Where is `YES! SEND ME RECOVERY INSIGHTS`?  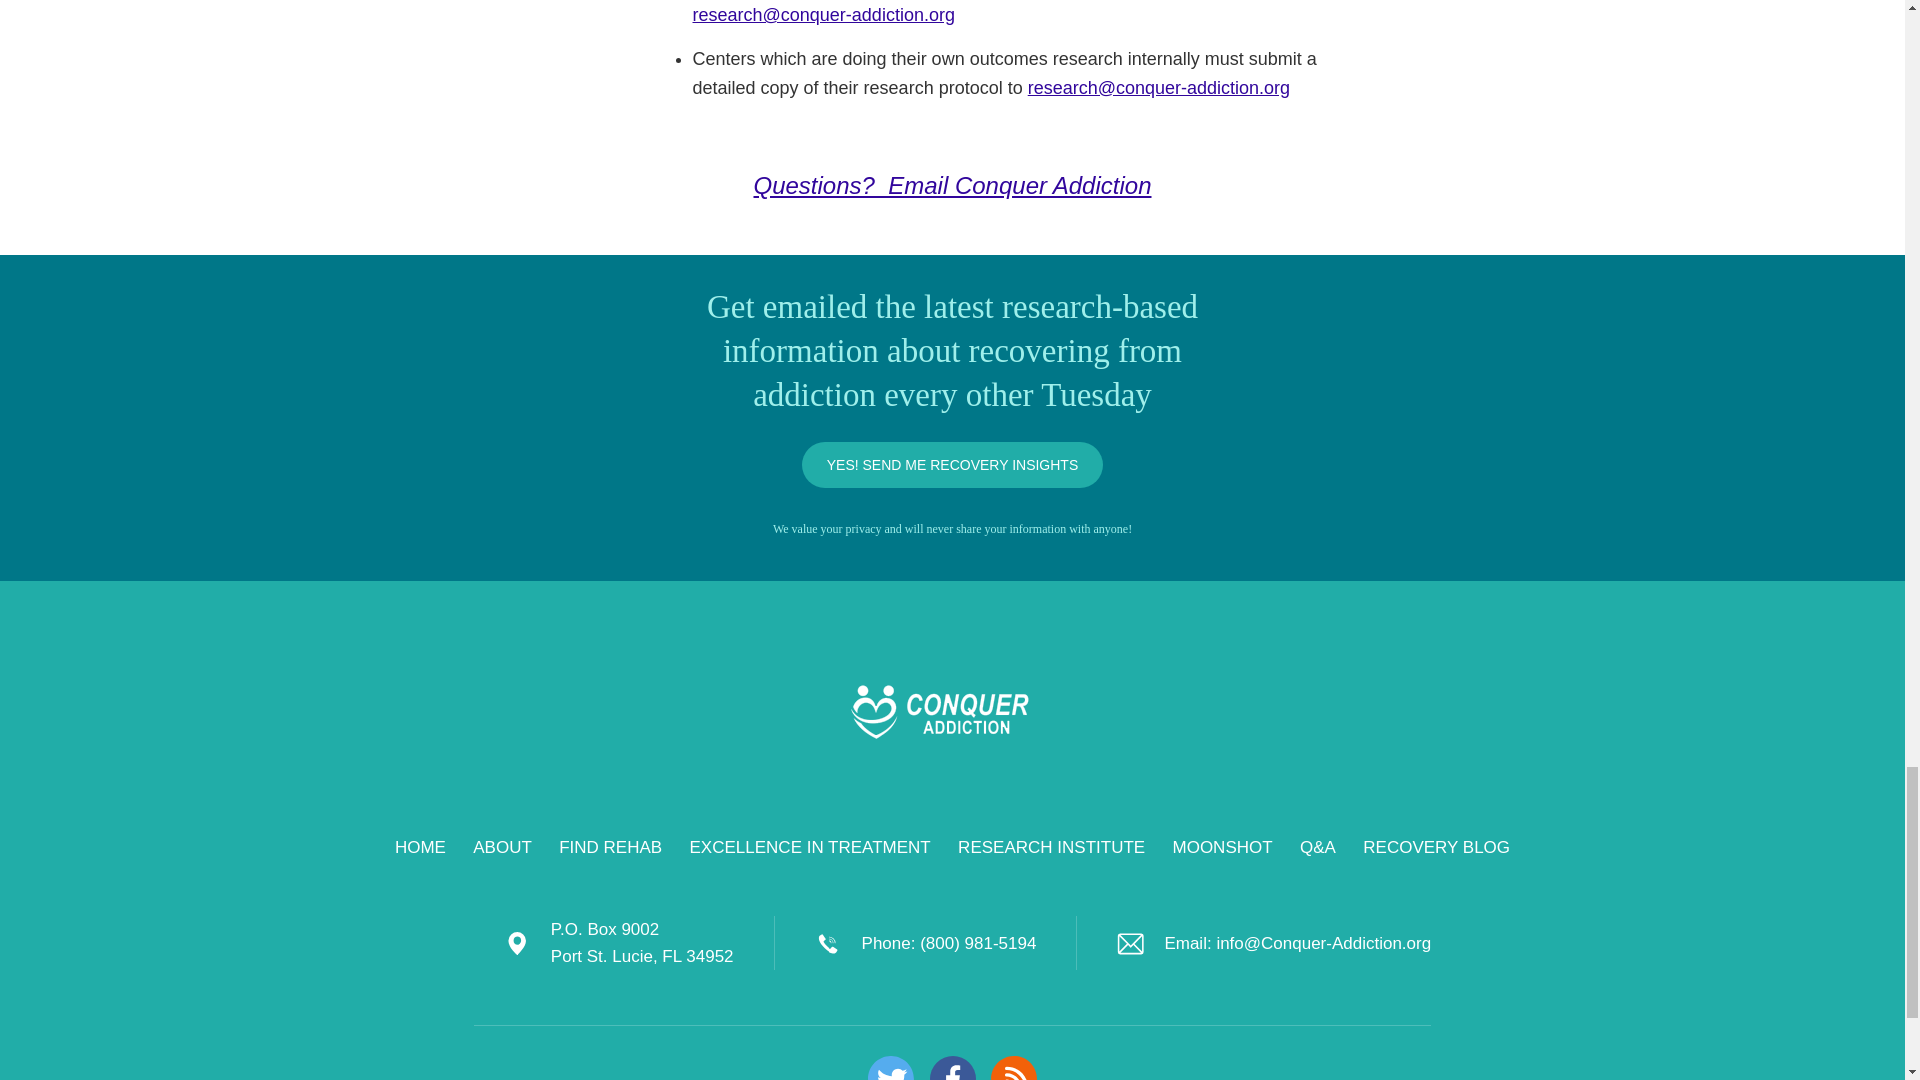
YES! SEND ME RECOVERY INSIGHTS is located at coordinates (953, 464).